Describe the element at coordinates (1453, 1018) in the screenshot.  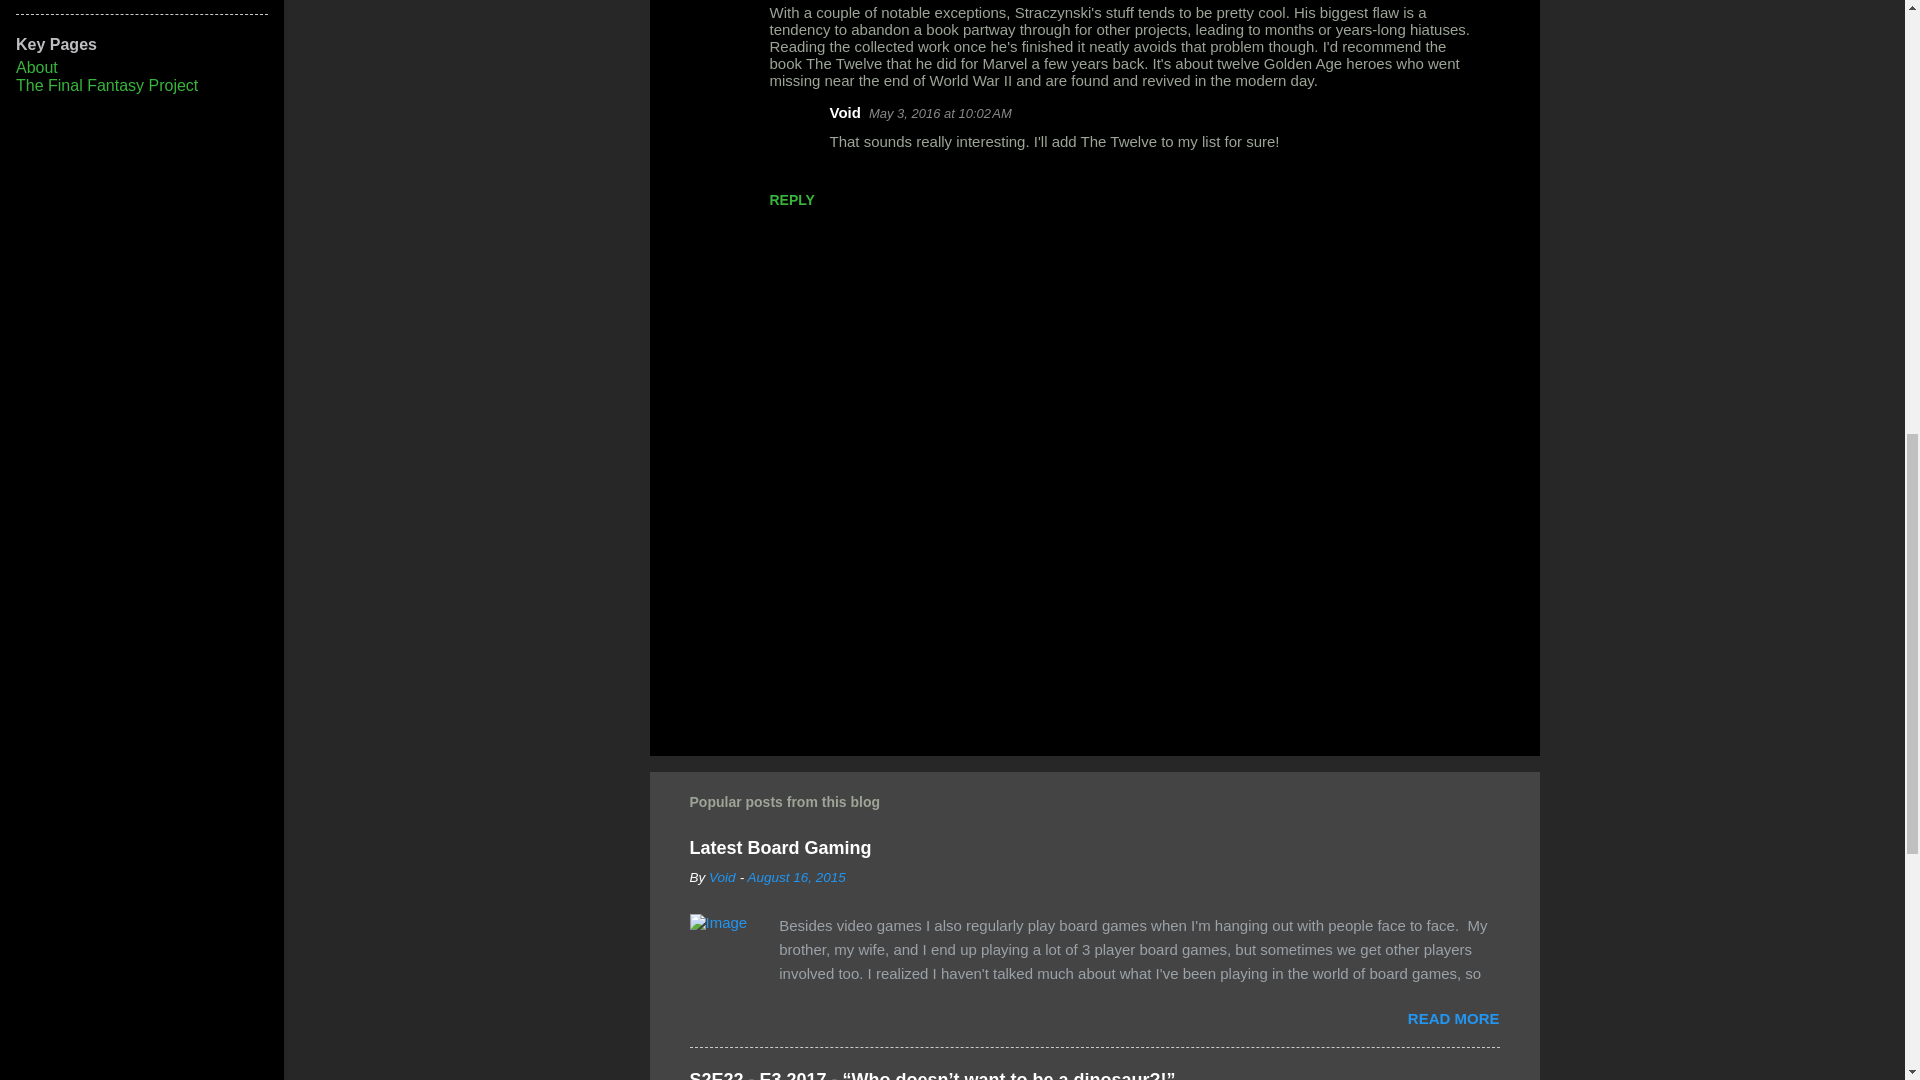
I see `READ MORE` at that location.